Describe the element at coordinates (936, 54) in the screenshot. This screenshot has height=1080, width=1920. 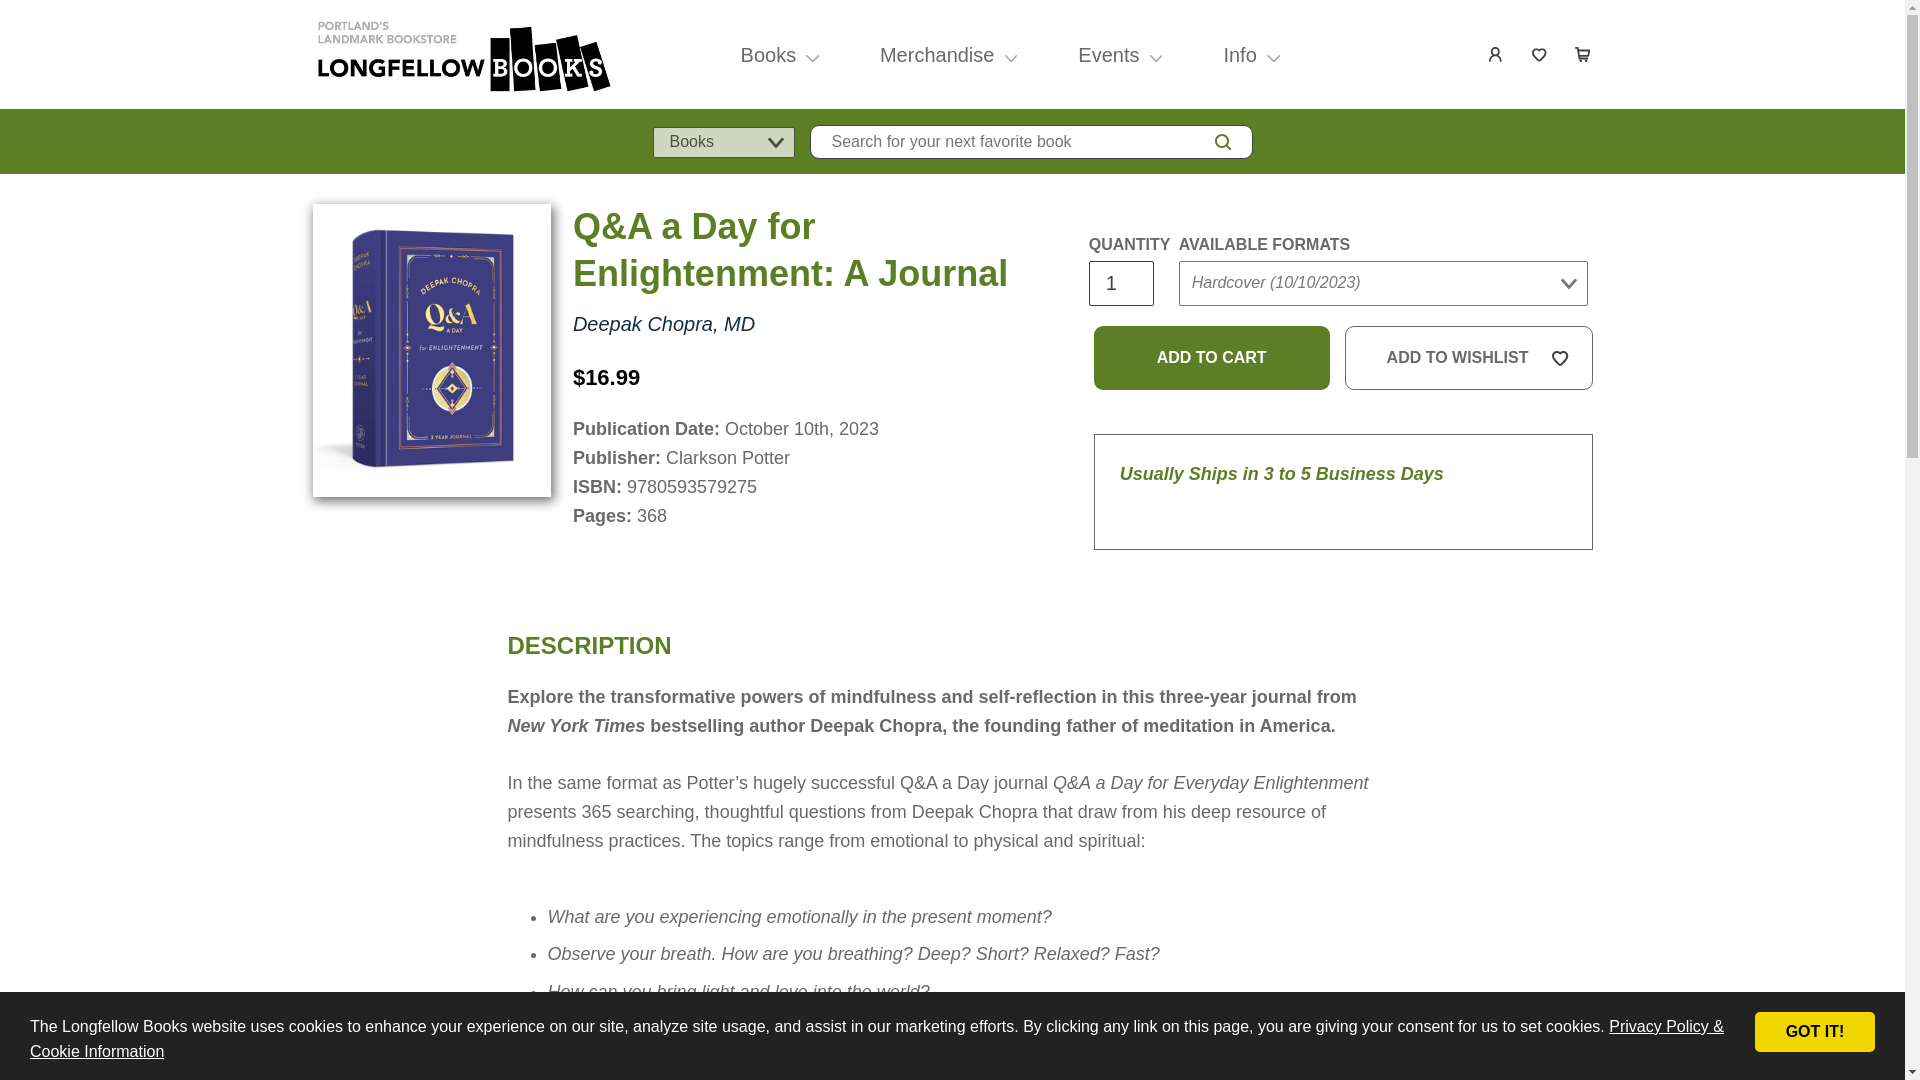
I see `Merchandise` at that location.